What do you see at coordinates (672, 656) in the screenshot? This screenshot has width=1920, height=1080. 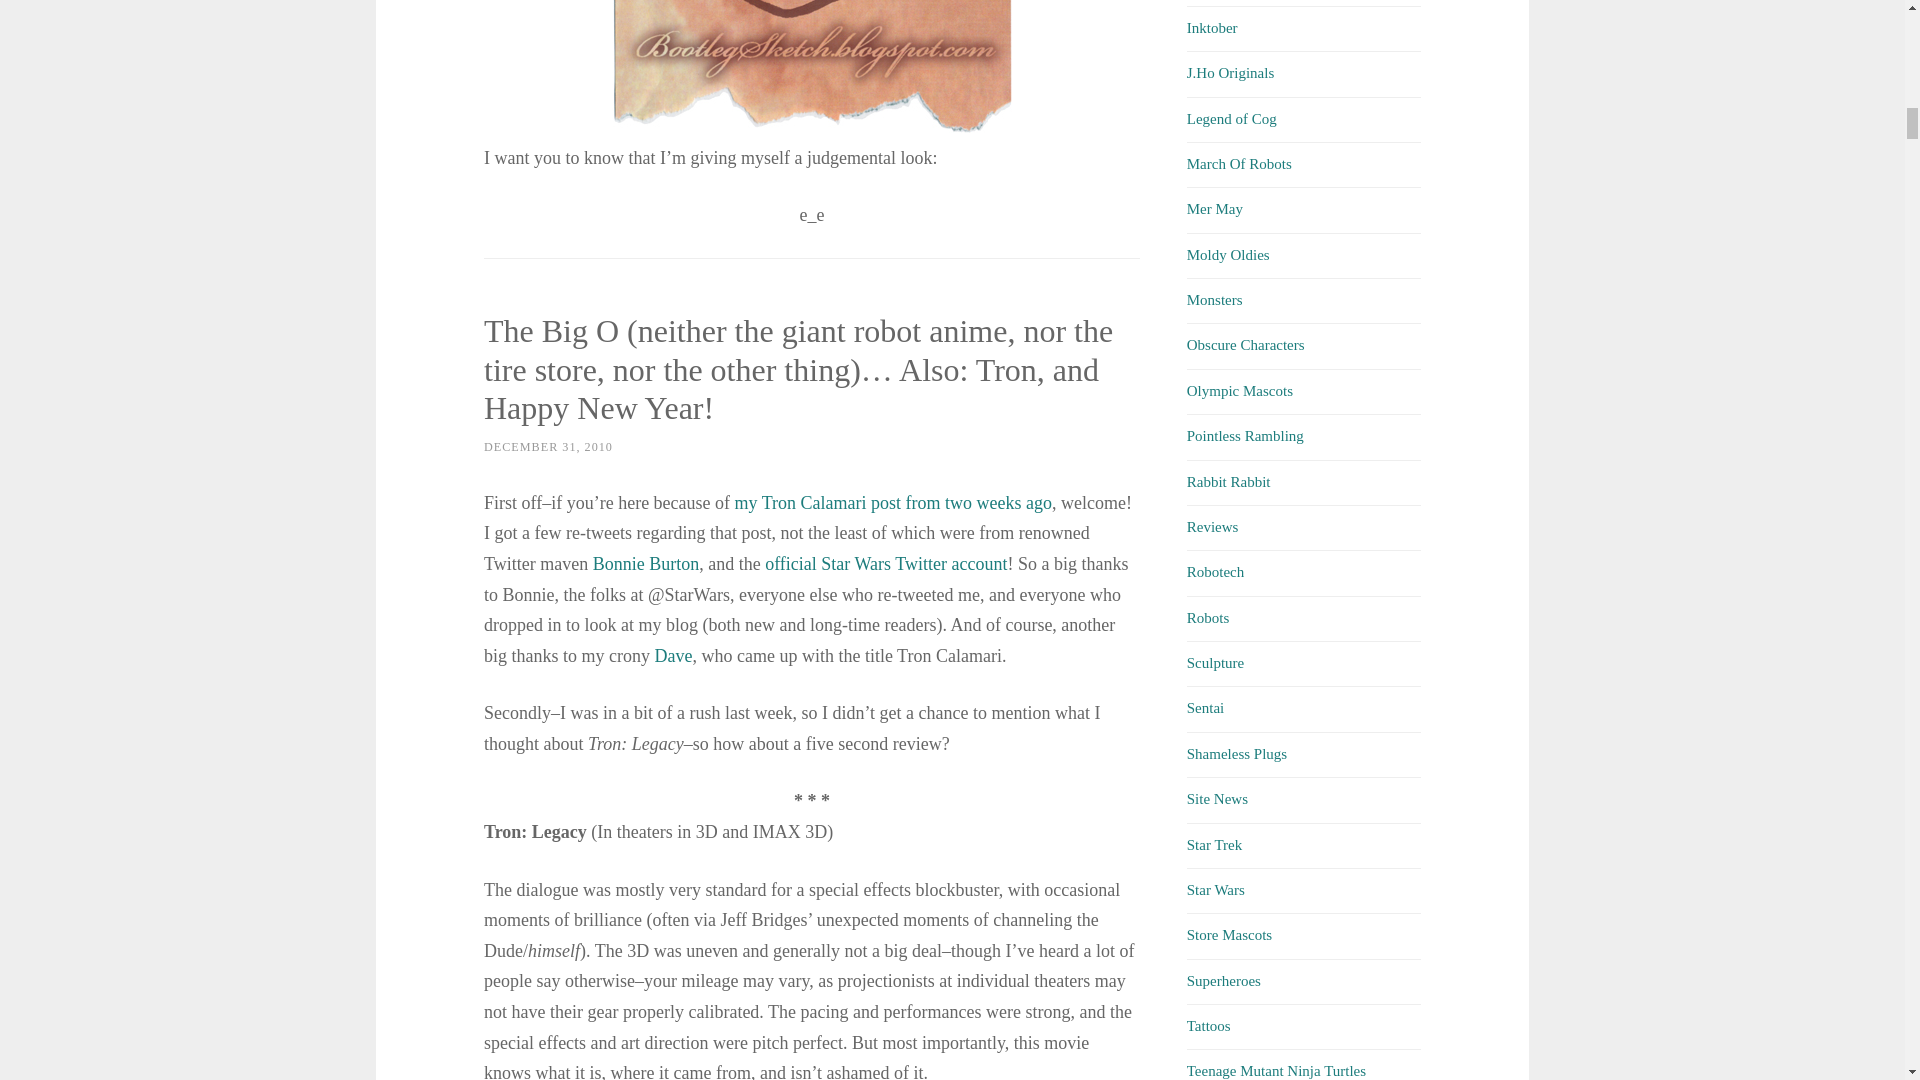 I see `Dave` at bounding box center [672, 656].